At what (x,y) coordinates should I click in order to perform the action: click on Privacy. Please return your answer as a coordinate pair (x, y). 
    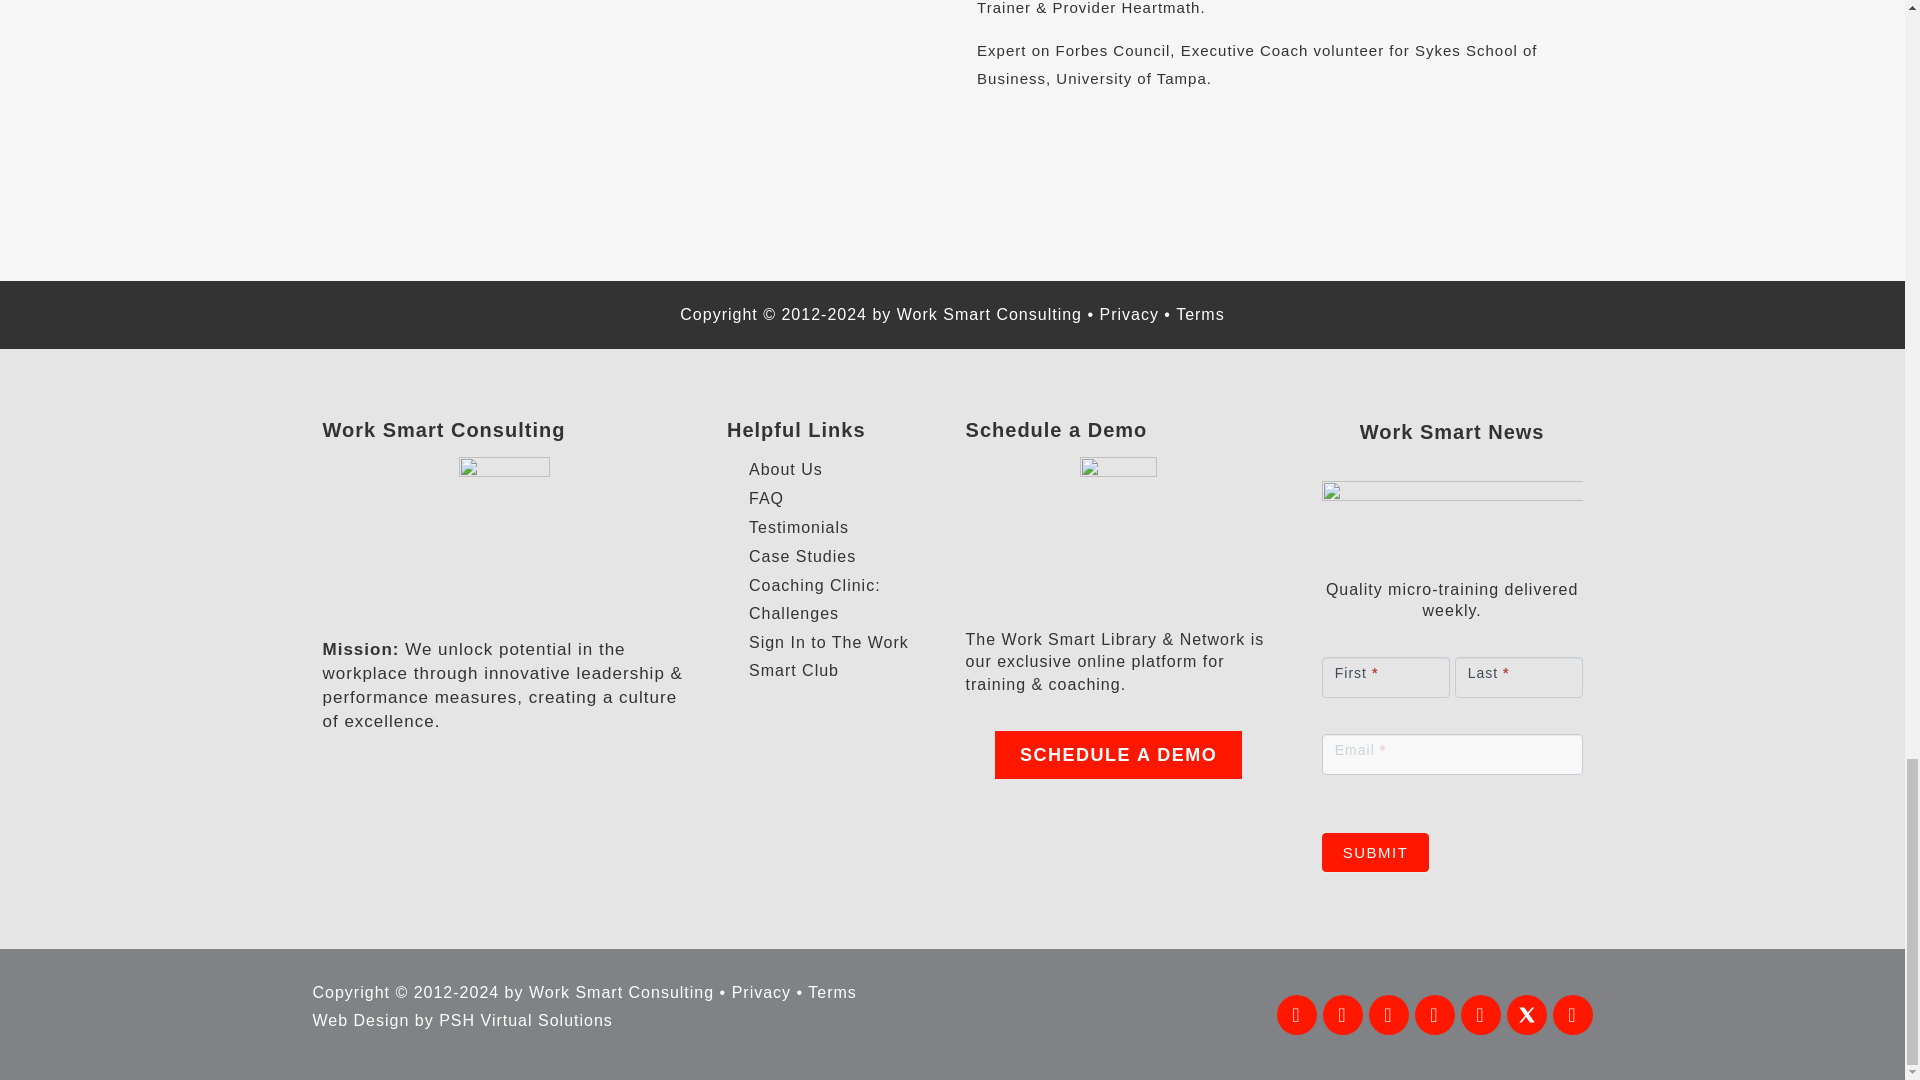
    Looking at the image, I should click on (1128, 314).